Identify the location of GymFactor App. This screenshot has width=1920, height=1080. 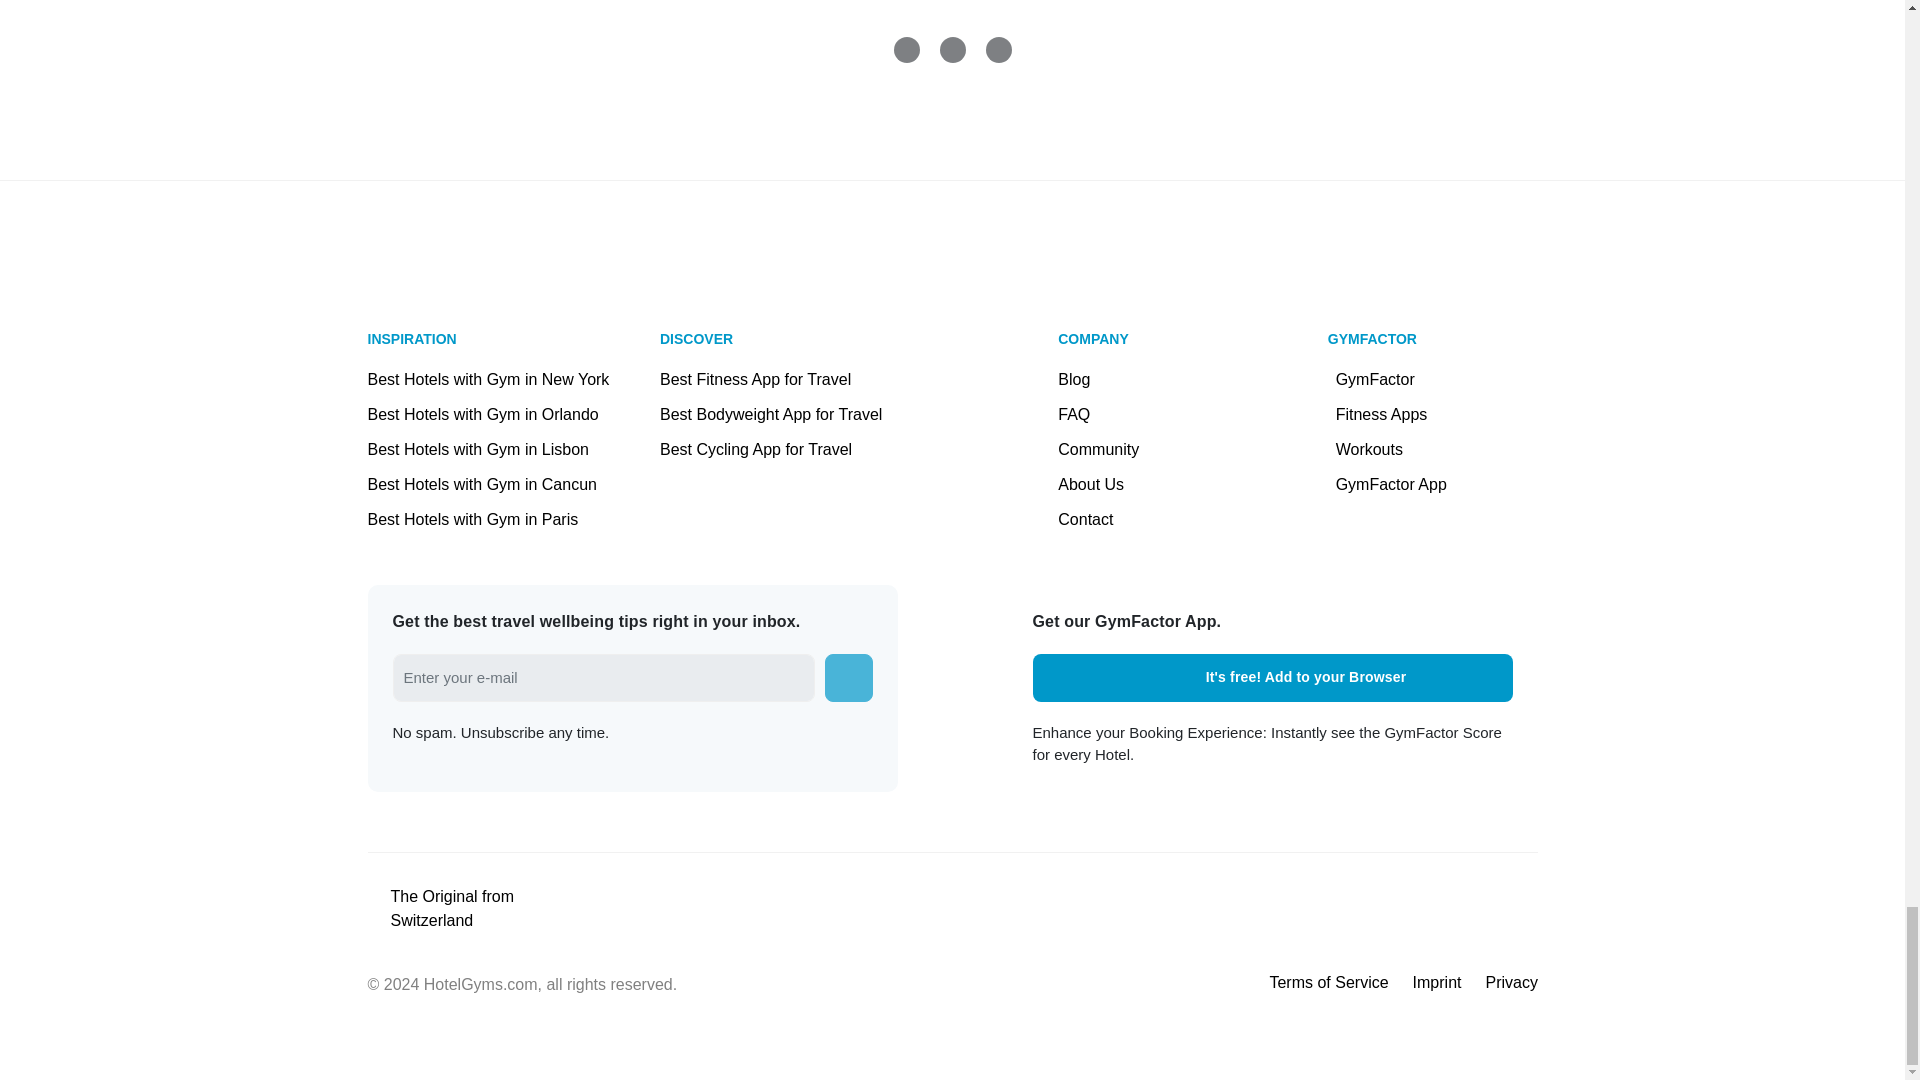
(1392, 484).